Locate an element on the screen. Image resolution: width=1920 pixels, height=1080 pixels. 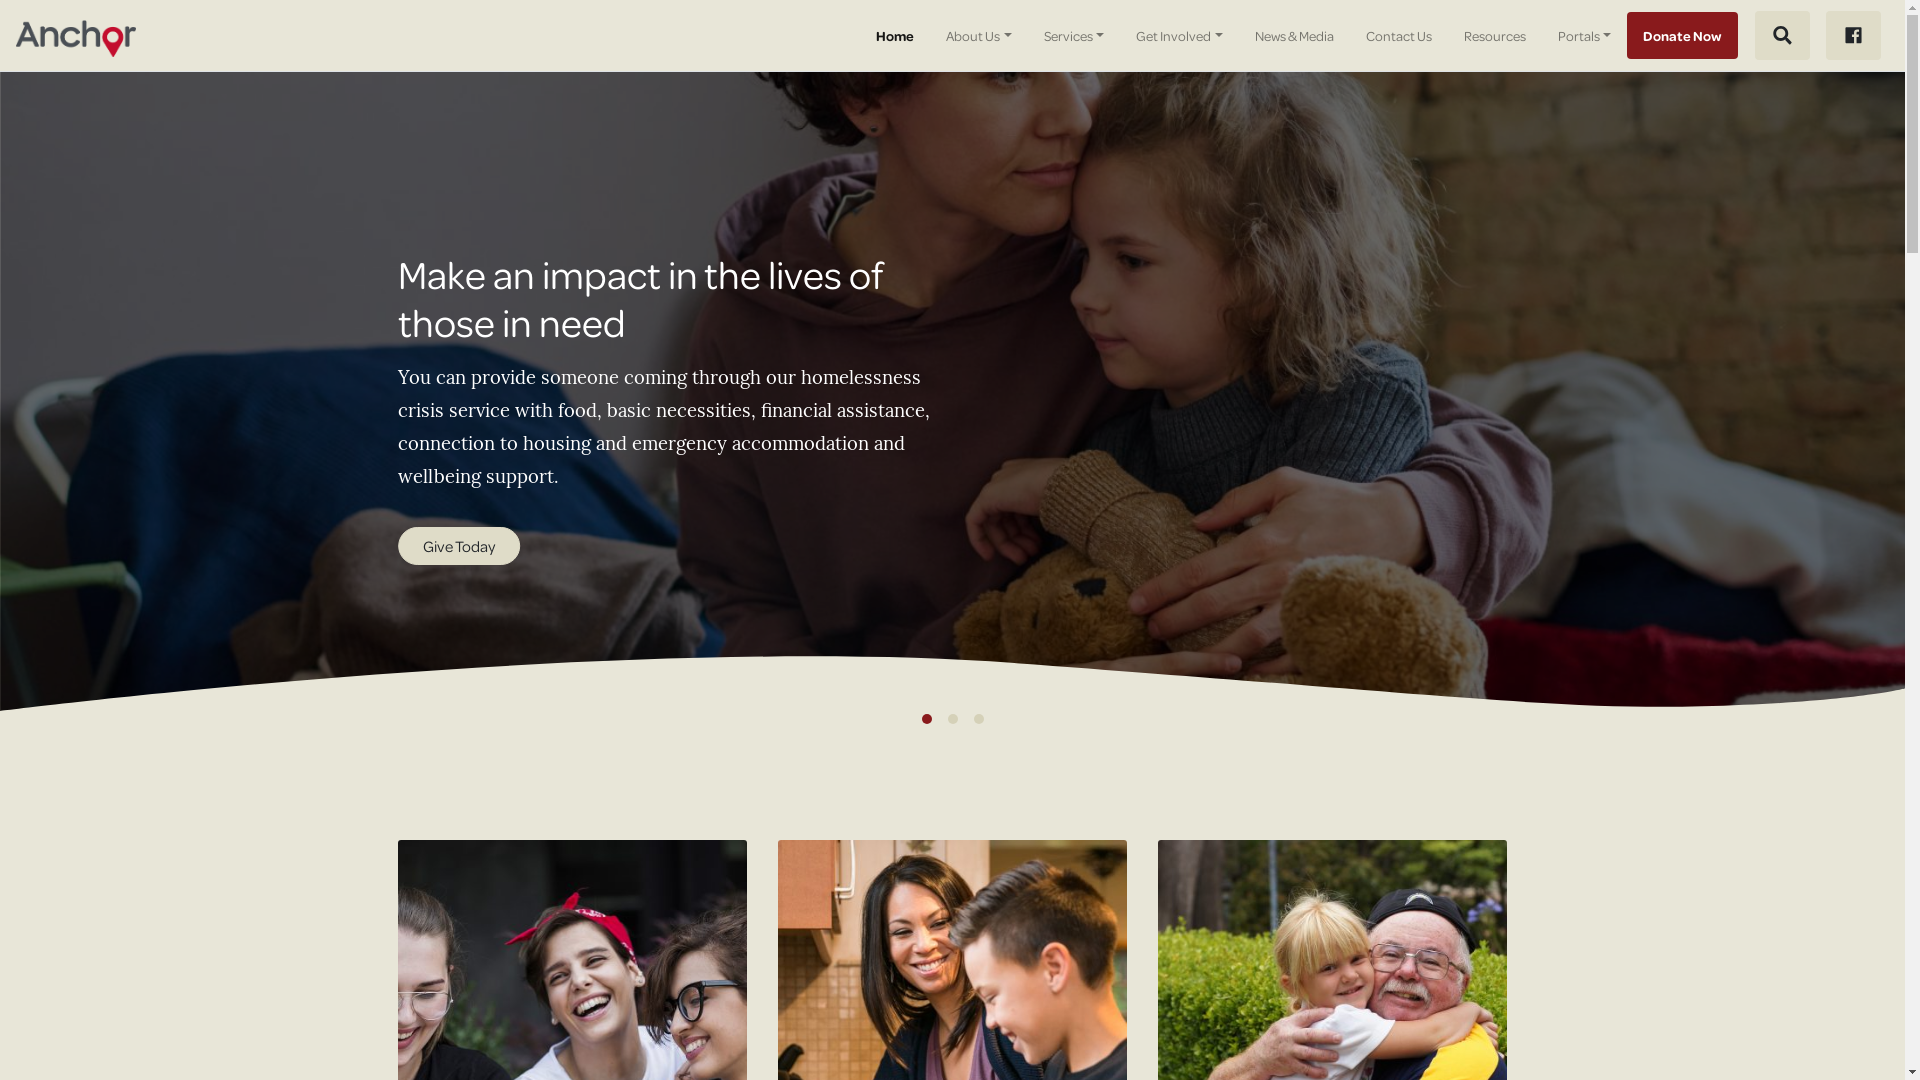
News & Media is located at coordinates (1294, 36).